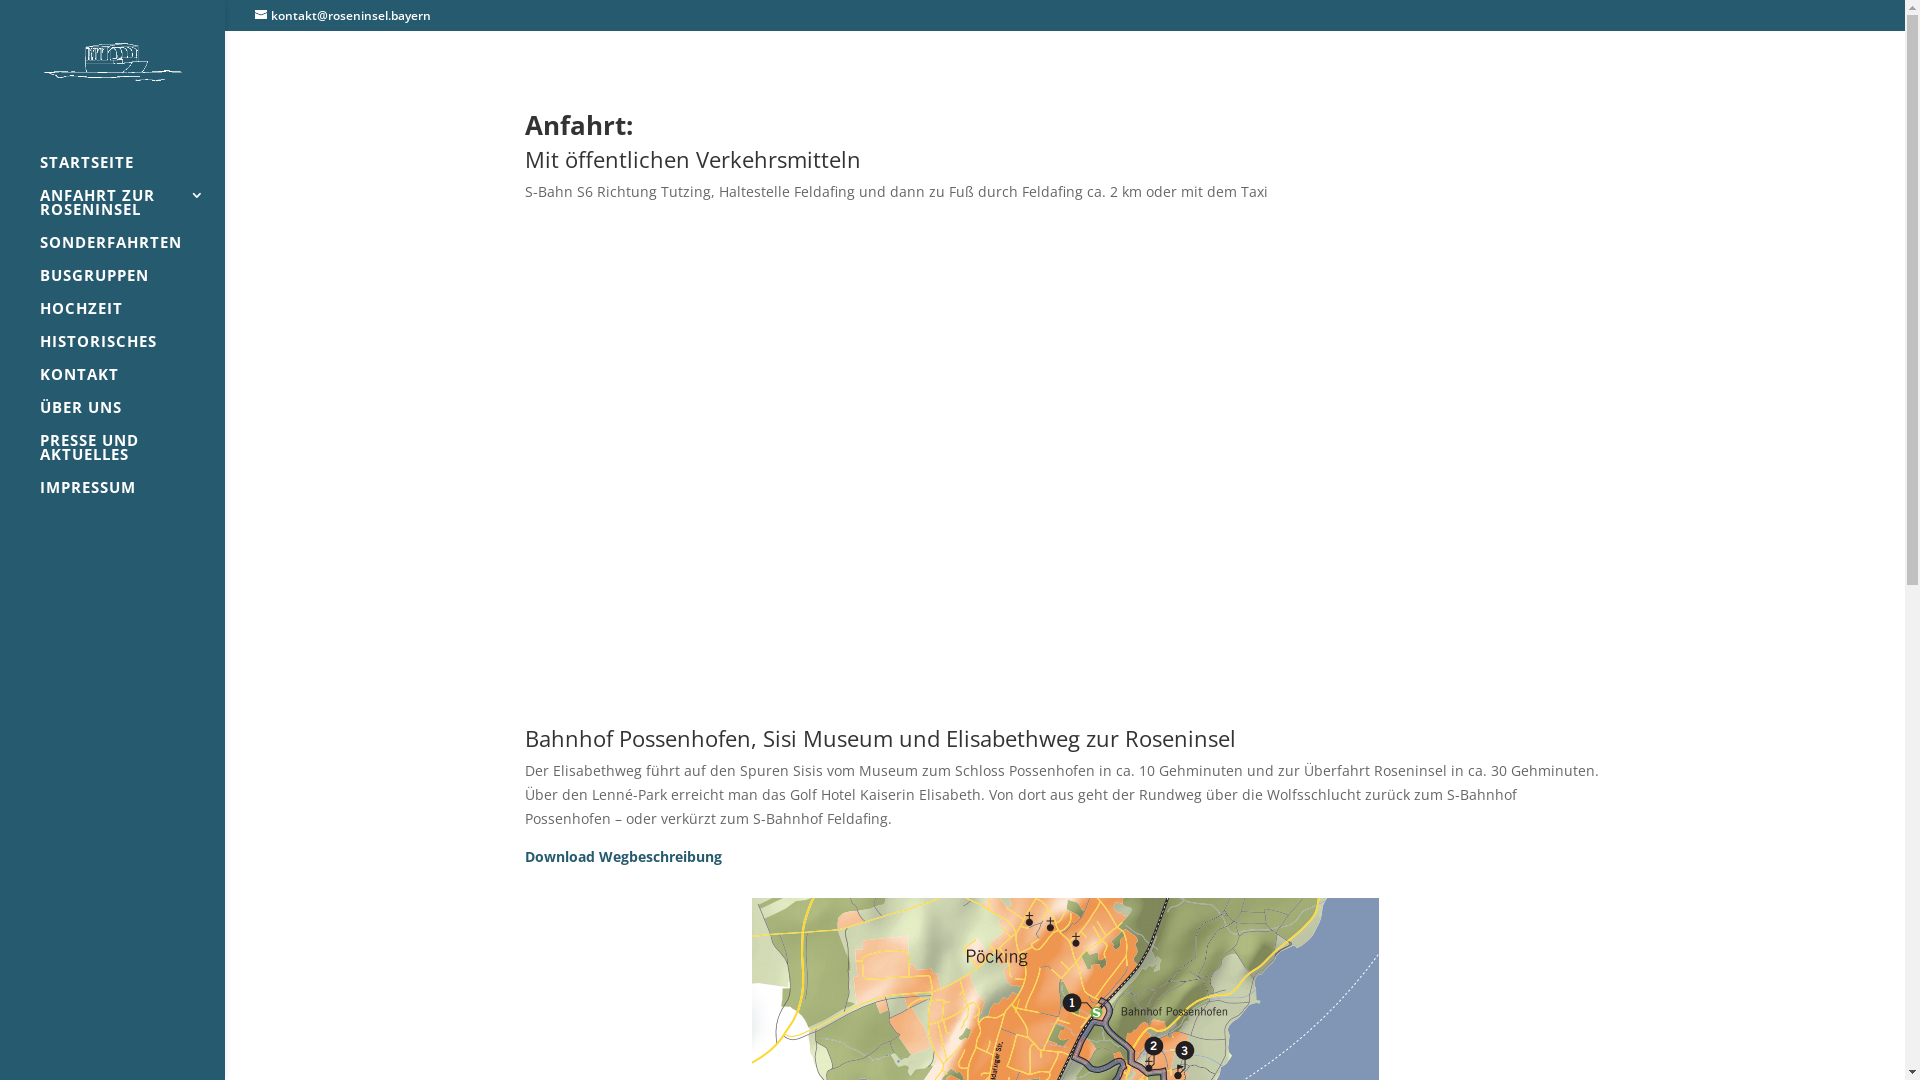 This screenshot has height=1080, width=1920. Describe the element at coordinates (132, 384) in the screenshot. I see `KONTAKT` at that location.